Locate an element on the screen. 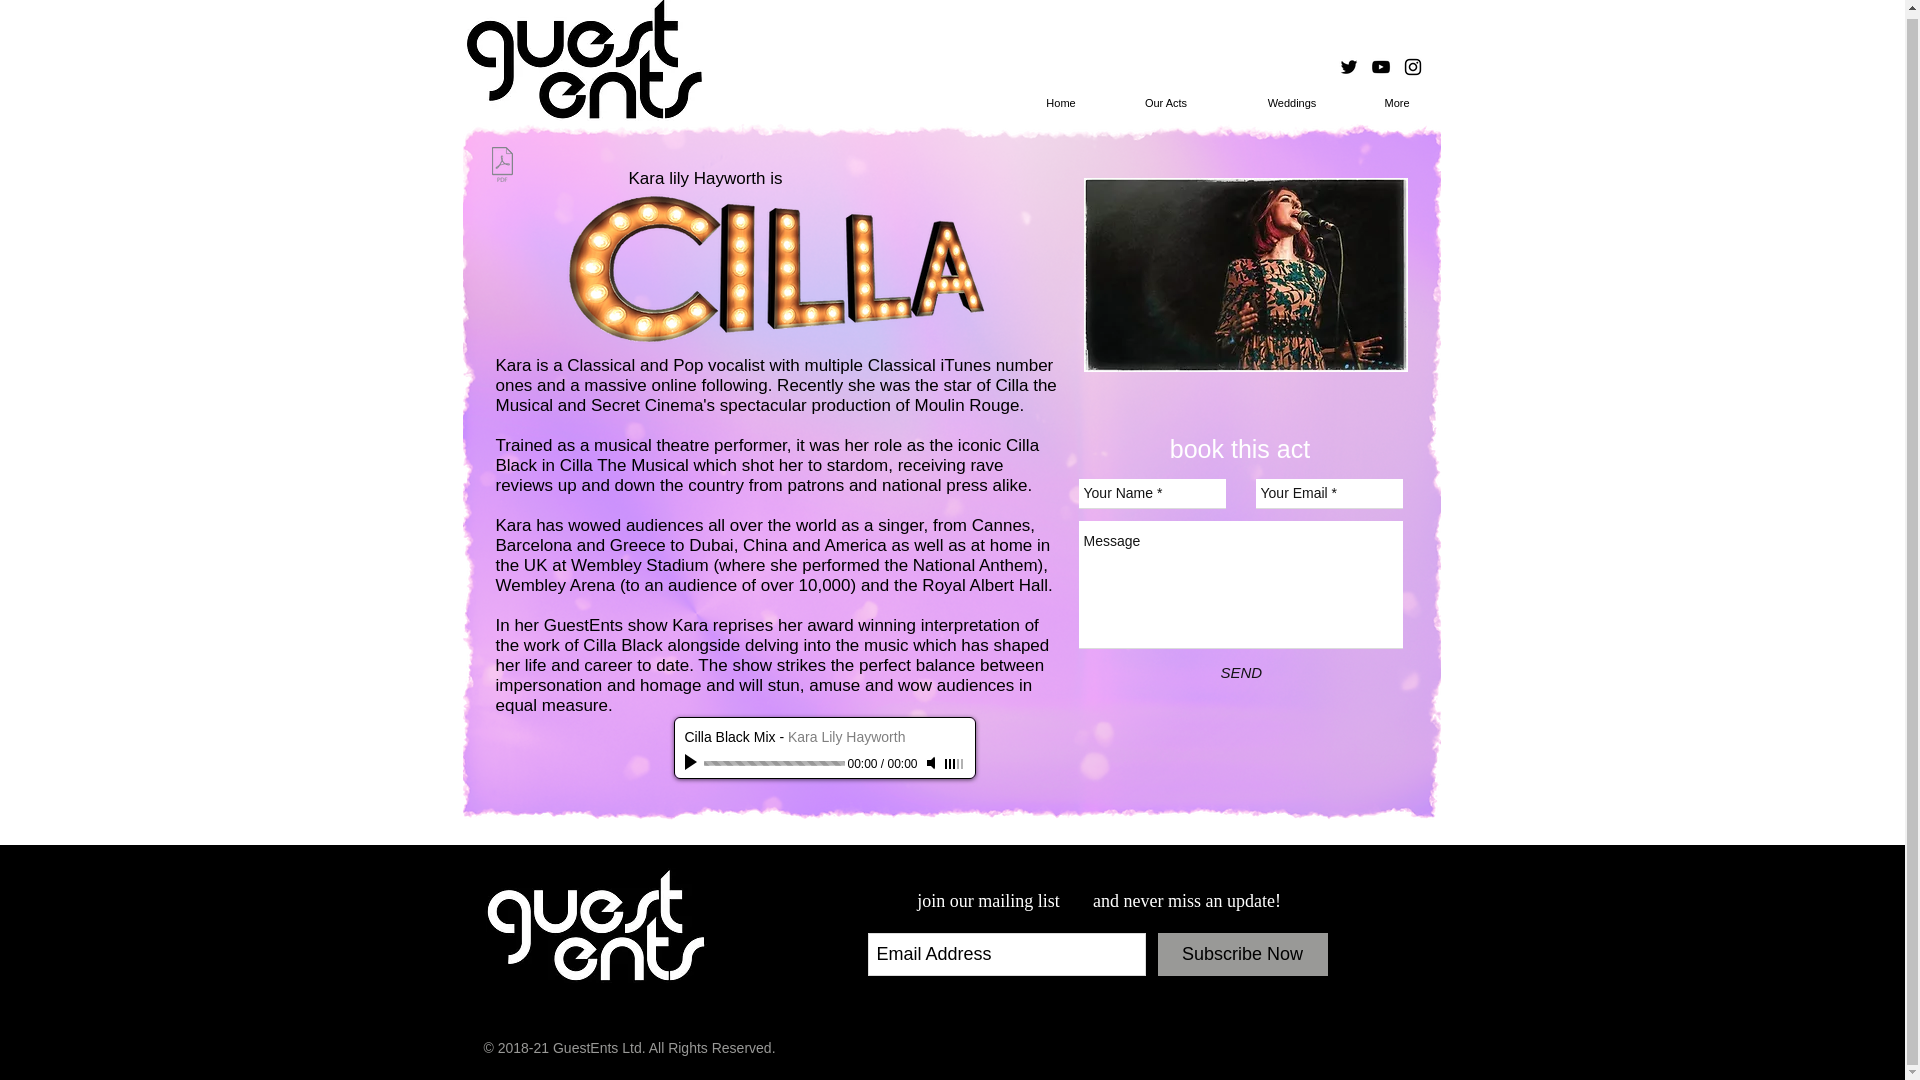  0 is located at coordinates (774, 763).